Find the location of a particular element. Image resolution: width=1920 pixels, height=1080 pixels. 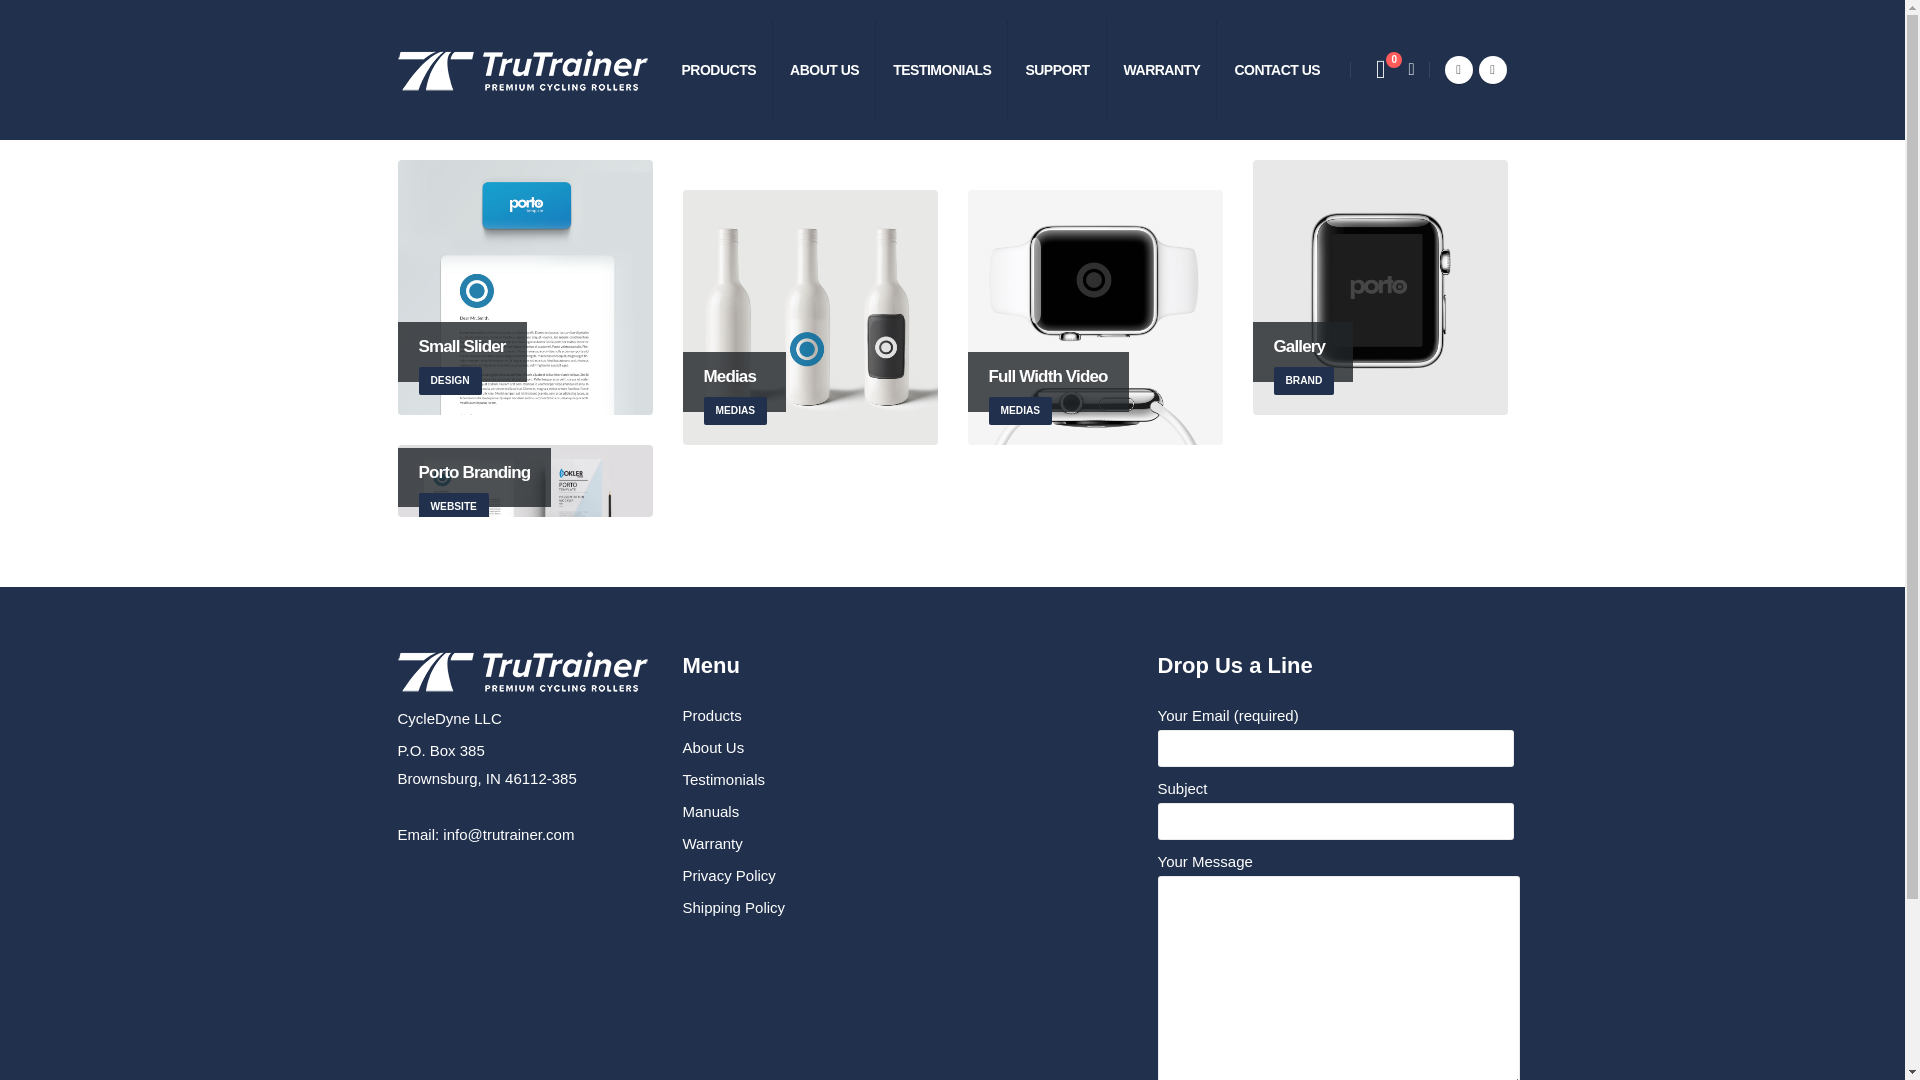

ABOUT US is located at coordinates (824, 70).